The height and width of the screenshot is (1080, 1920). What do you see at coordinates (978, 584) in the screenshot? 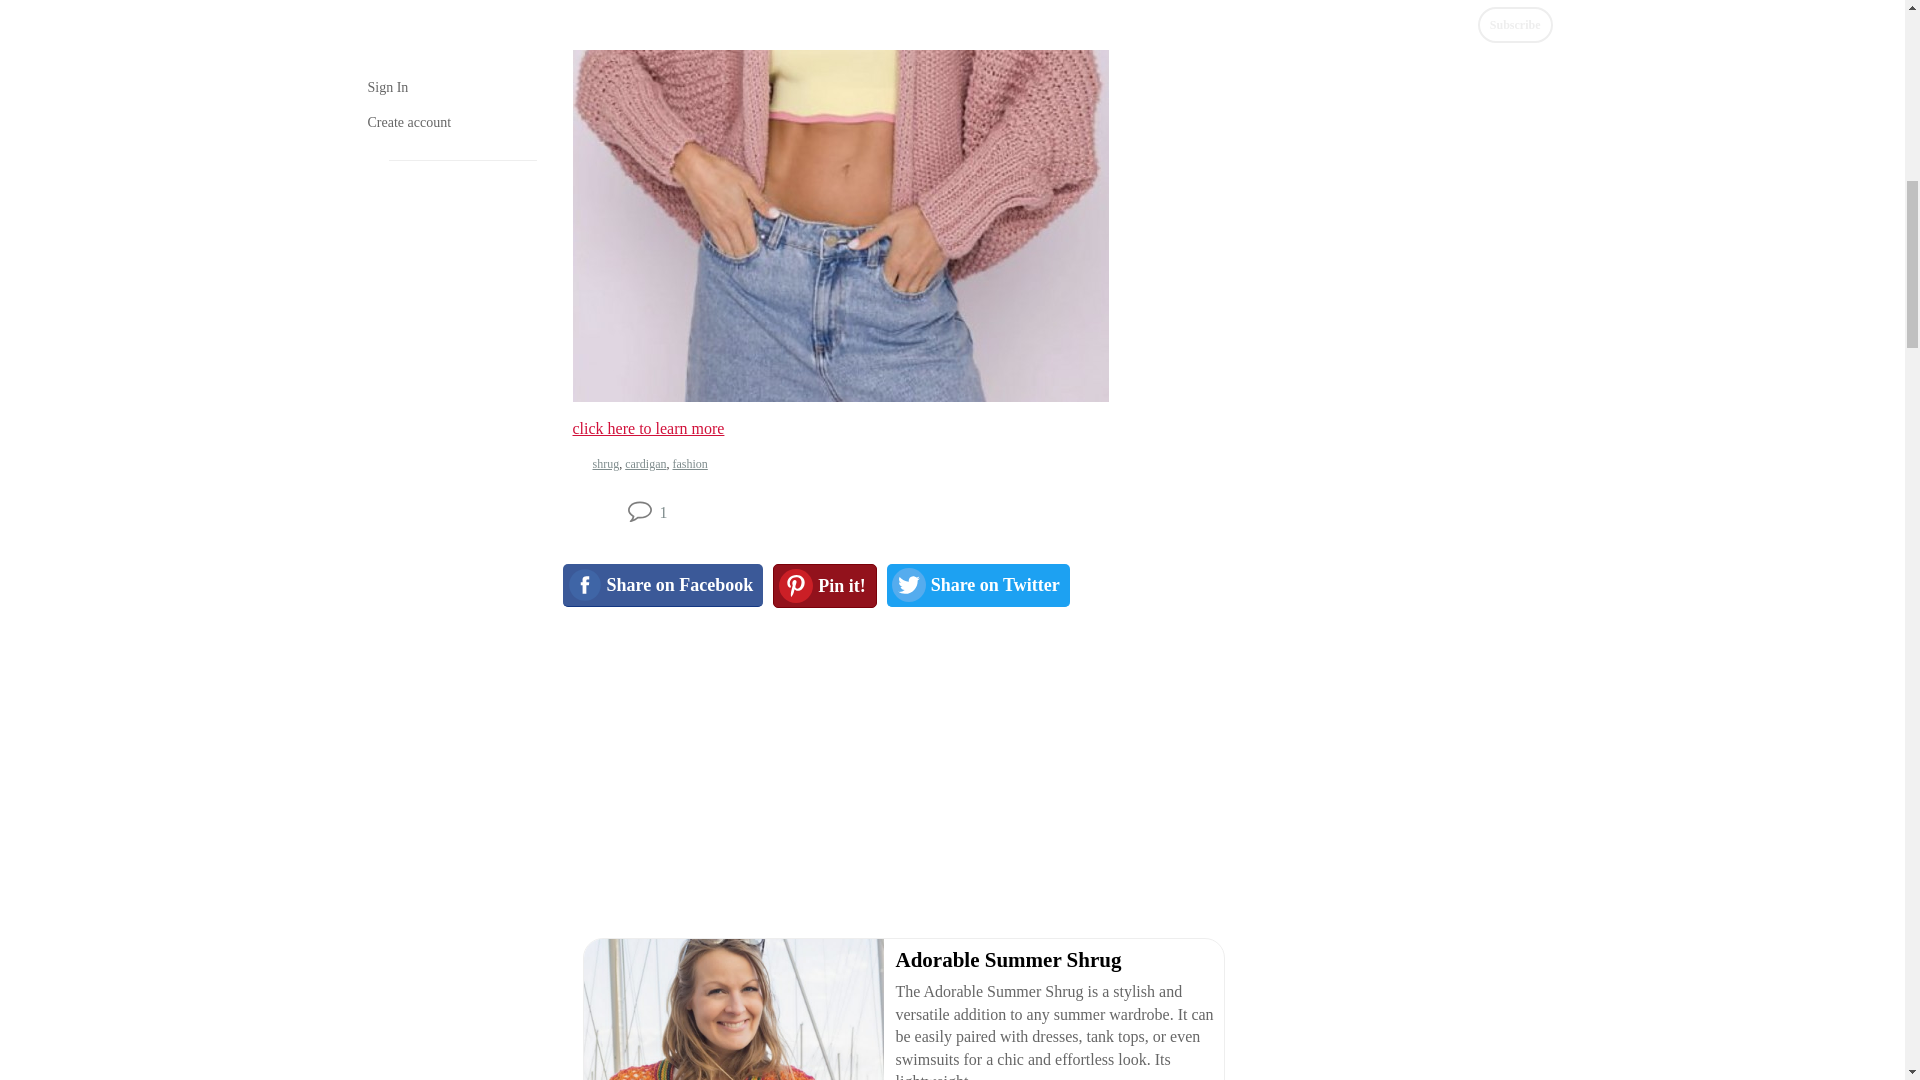
I see `Share on Twitter` at bounding box center [978, 584].